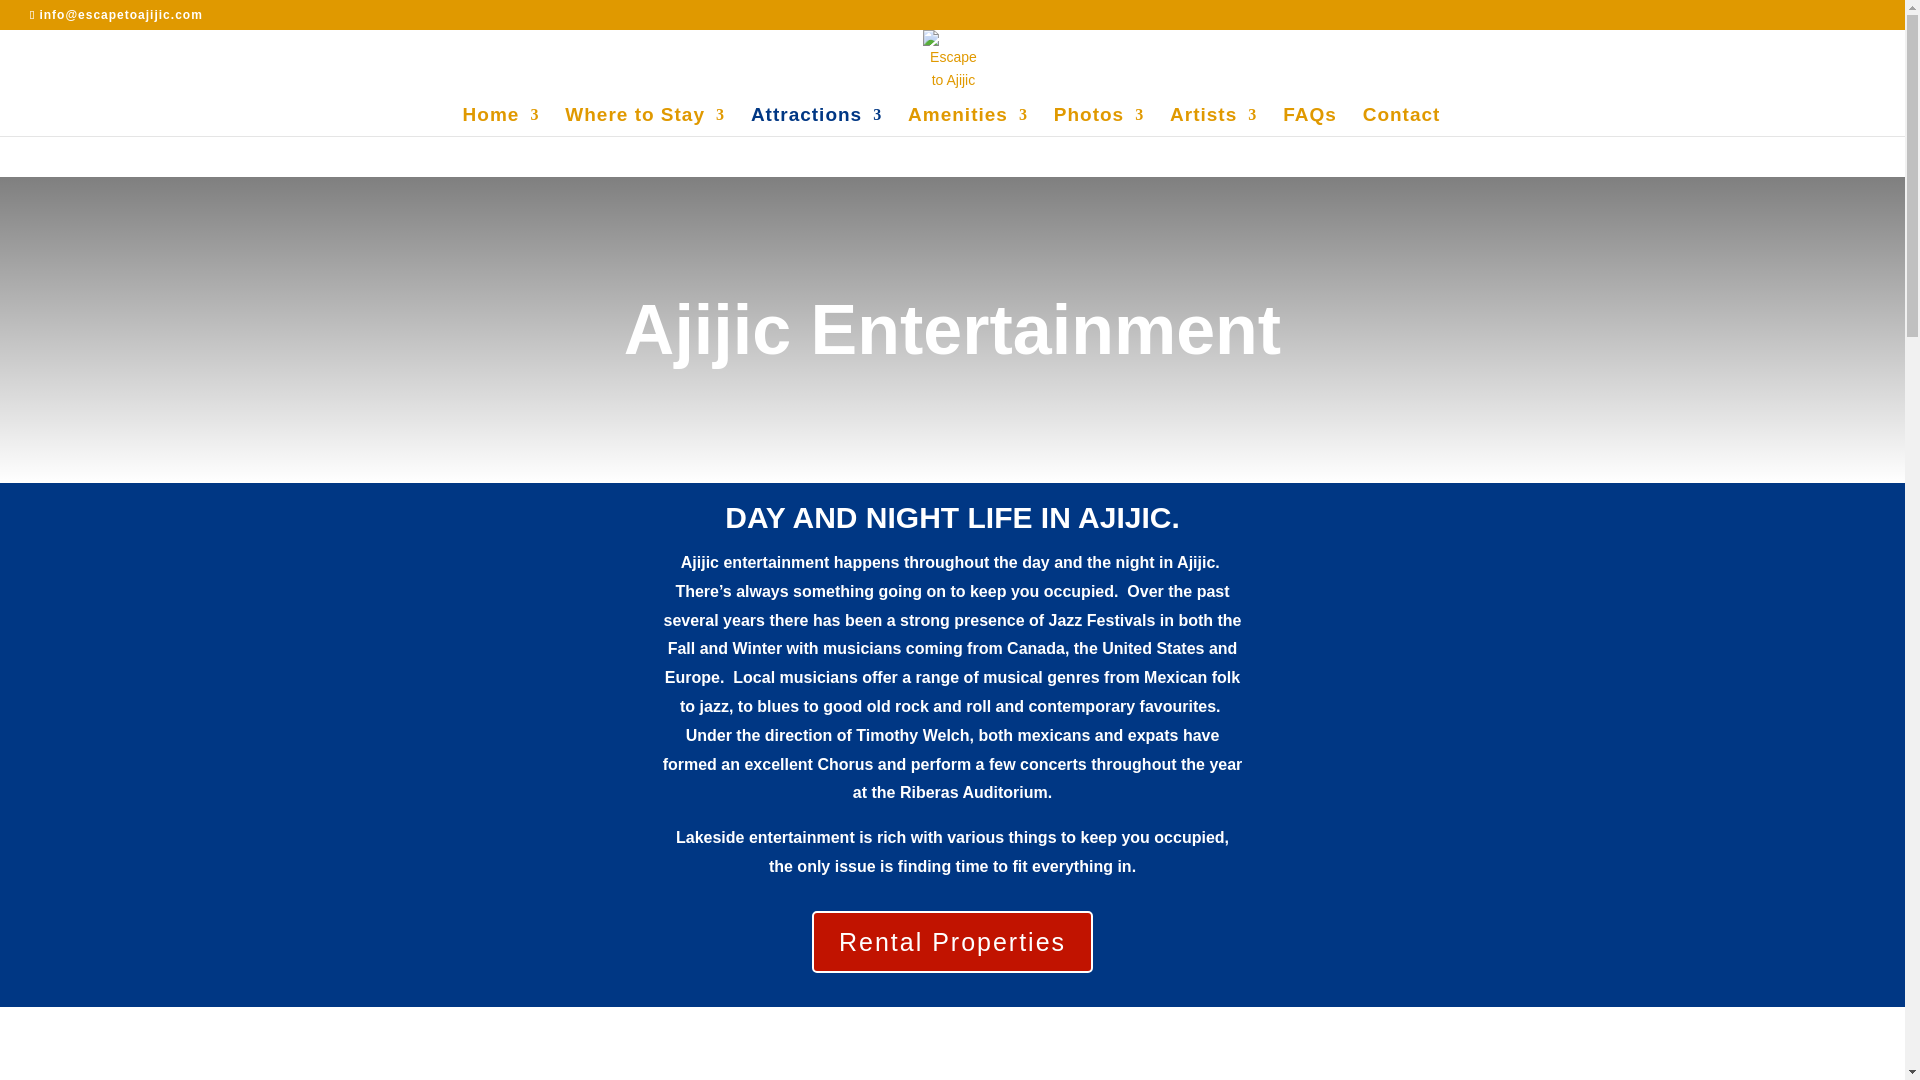 This screenshot has width=1920, height=1080. What do you see at coordinates (1402, 122) in the screenshot?
I see `Contact` at bounding box center [1402, 122].